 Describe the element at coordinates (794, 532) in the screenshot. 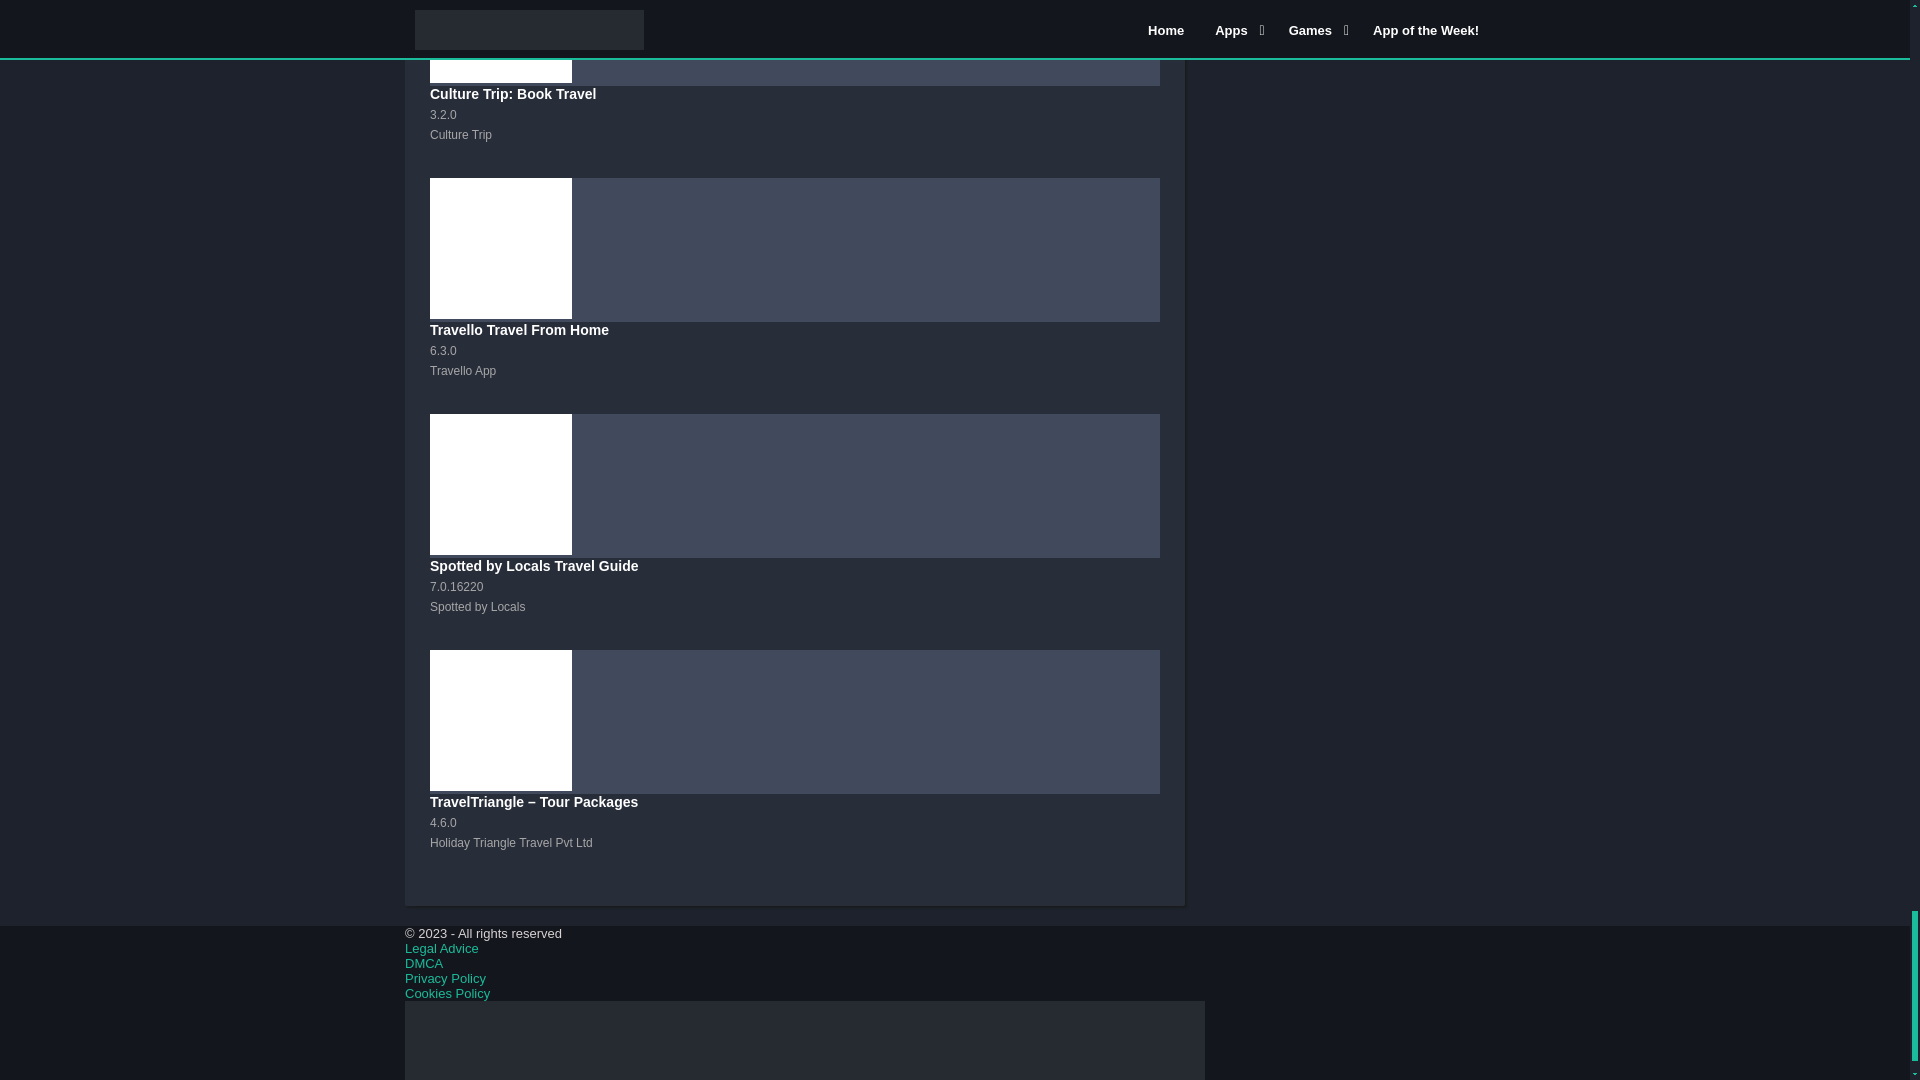

I see `Spotted by Locals Travel Guide` at that location.